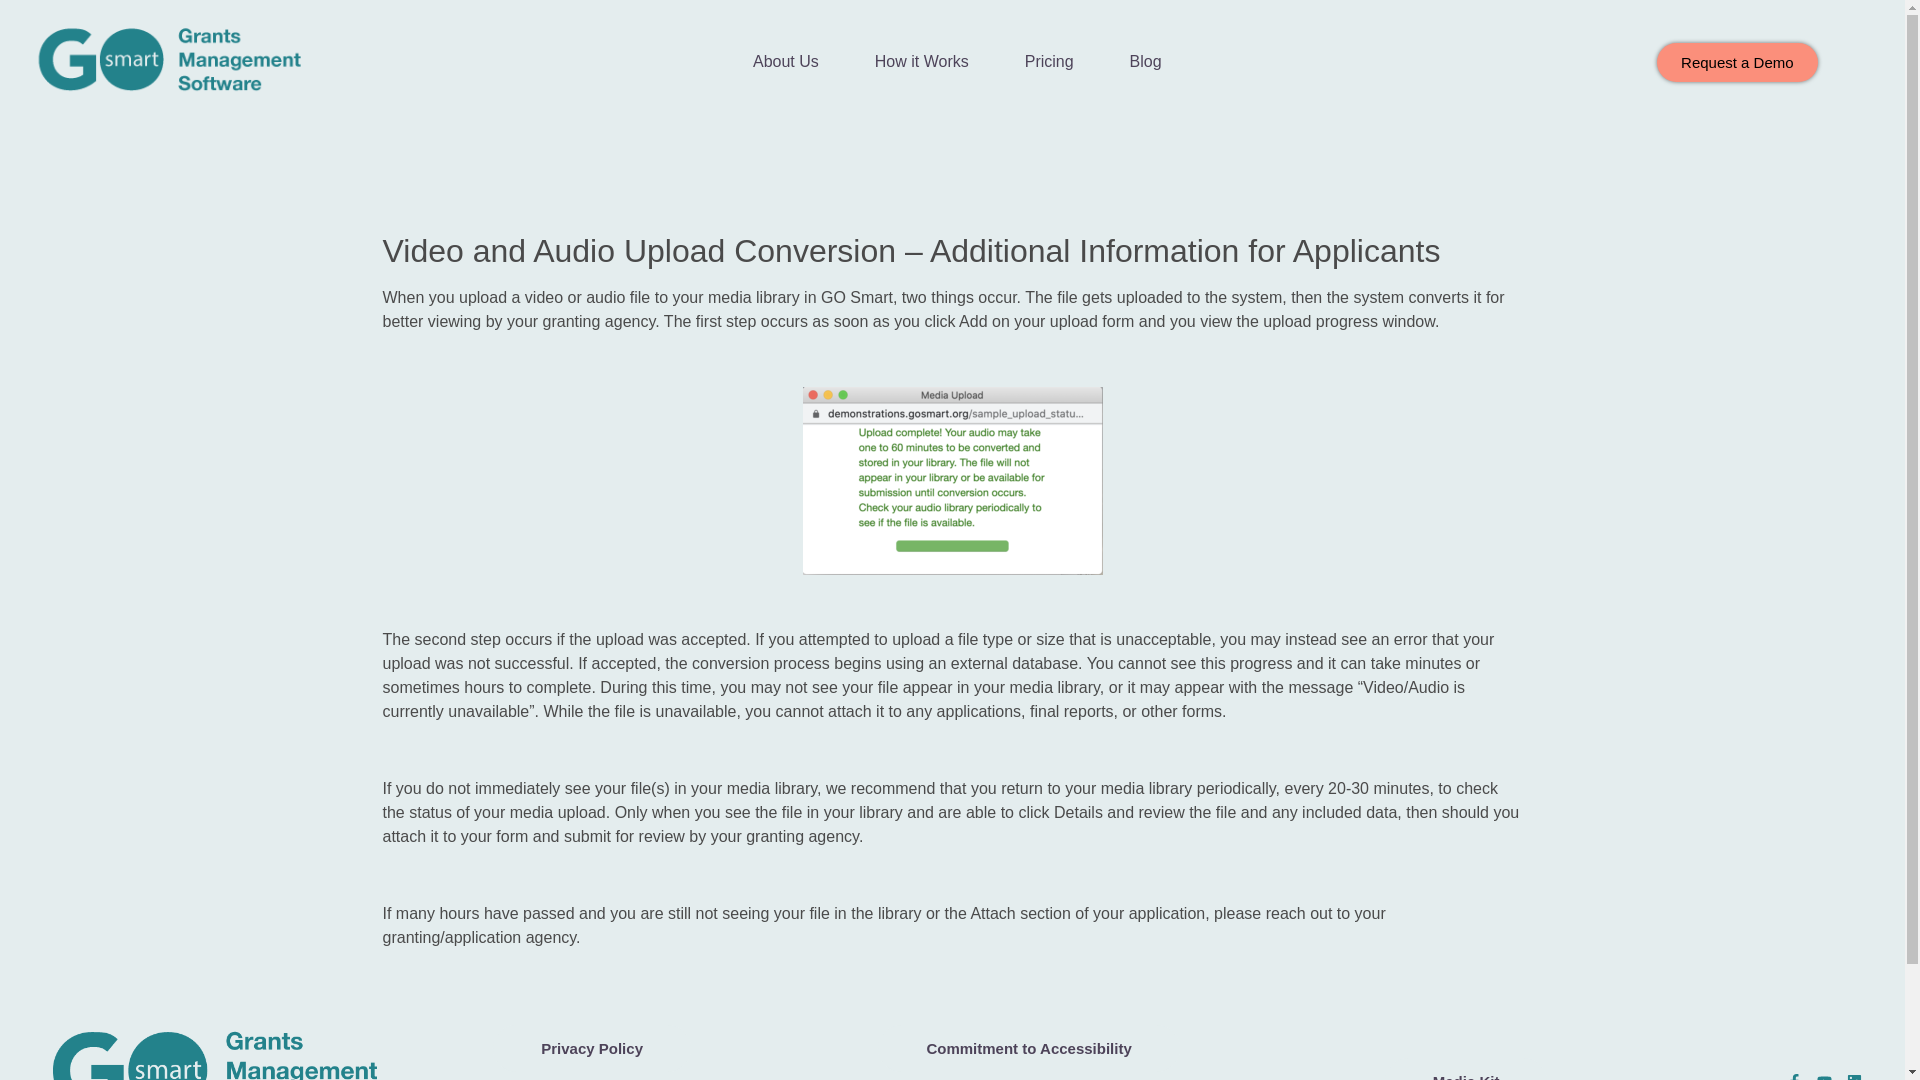  What do you see at coordinates (1028, 1048) in the screenshot?
I see `Commitment to Accessibility` at bounding box center [1028, 1048].